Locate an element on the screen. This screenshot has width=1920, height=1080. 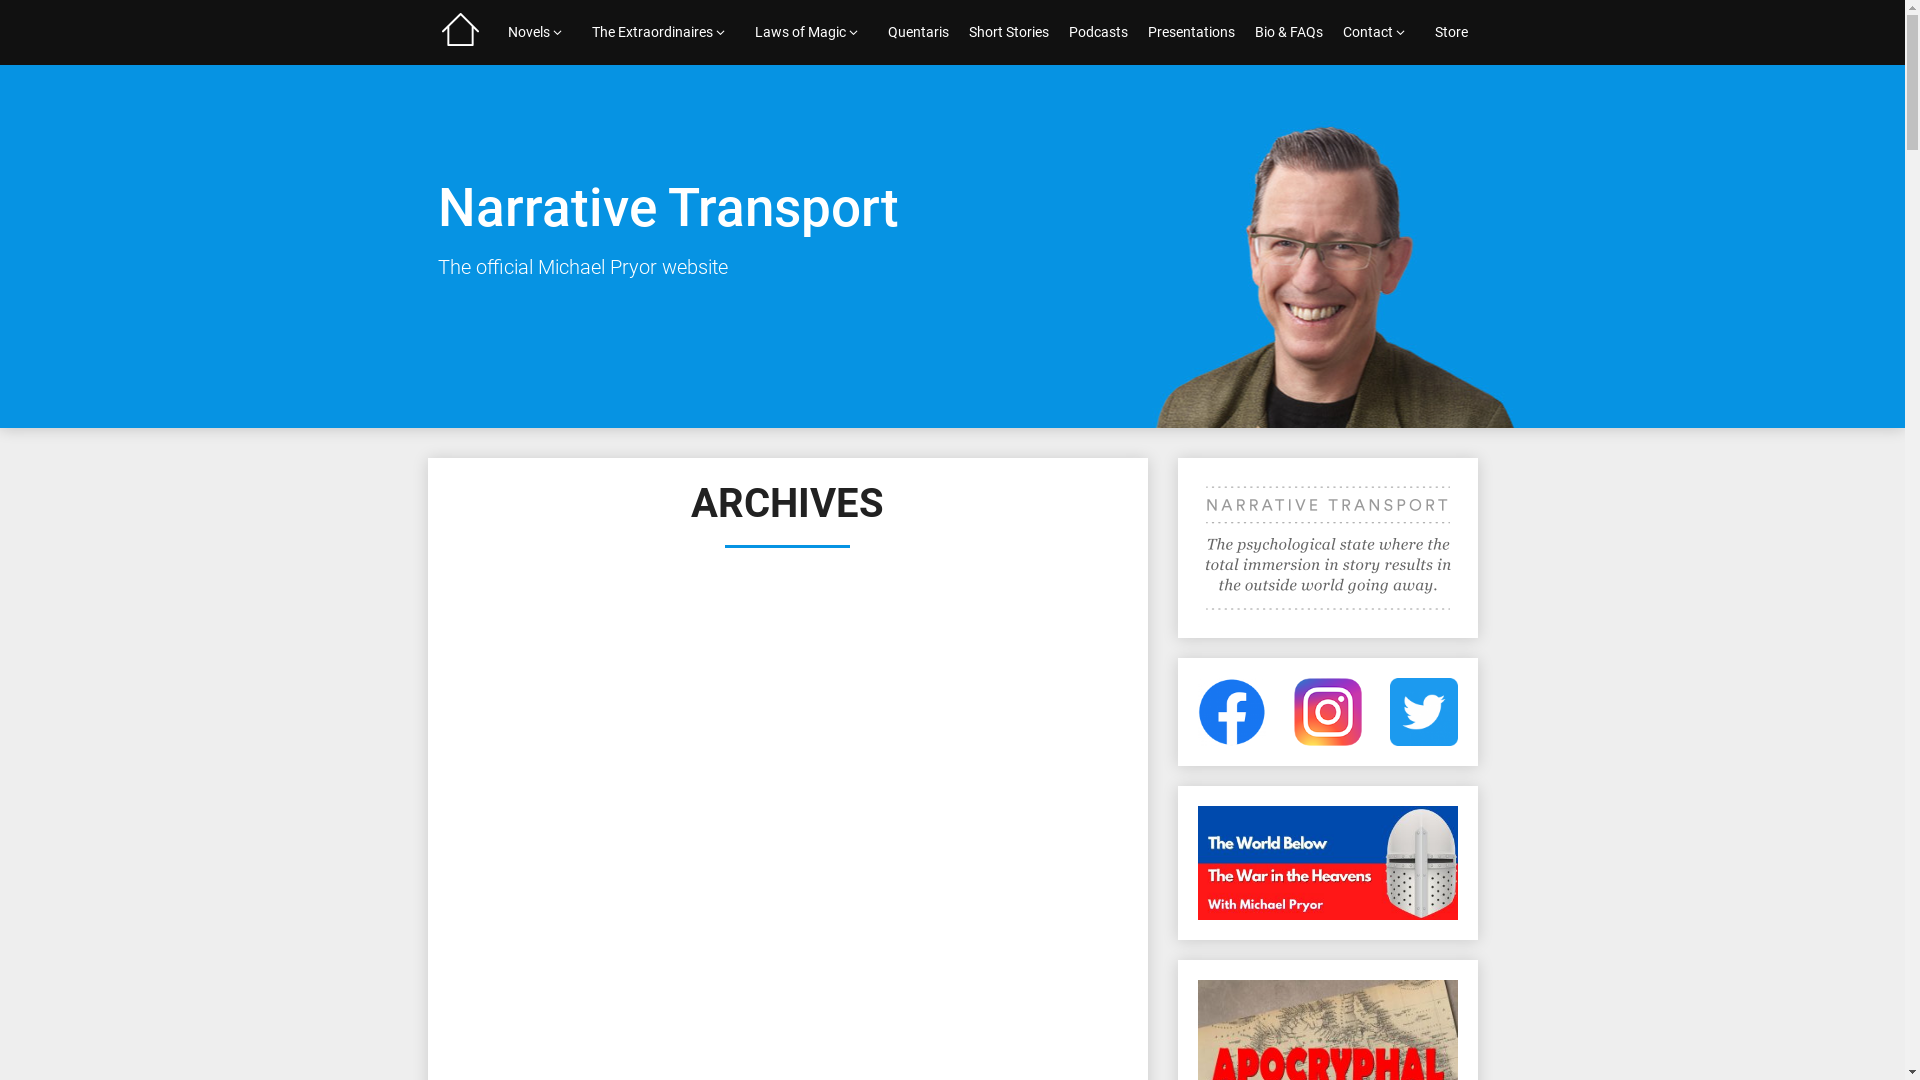
Store is located at coordinates (1450, 32).